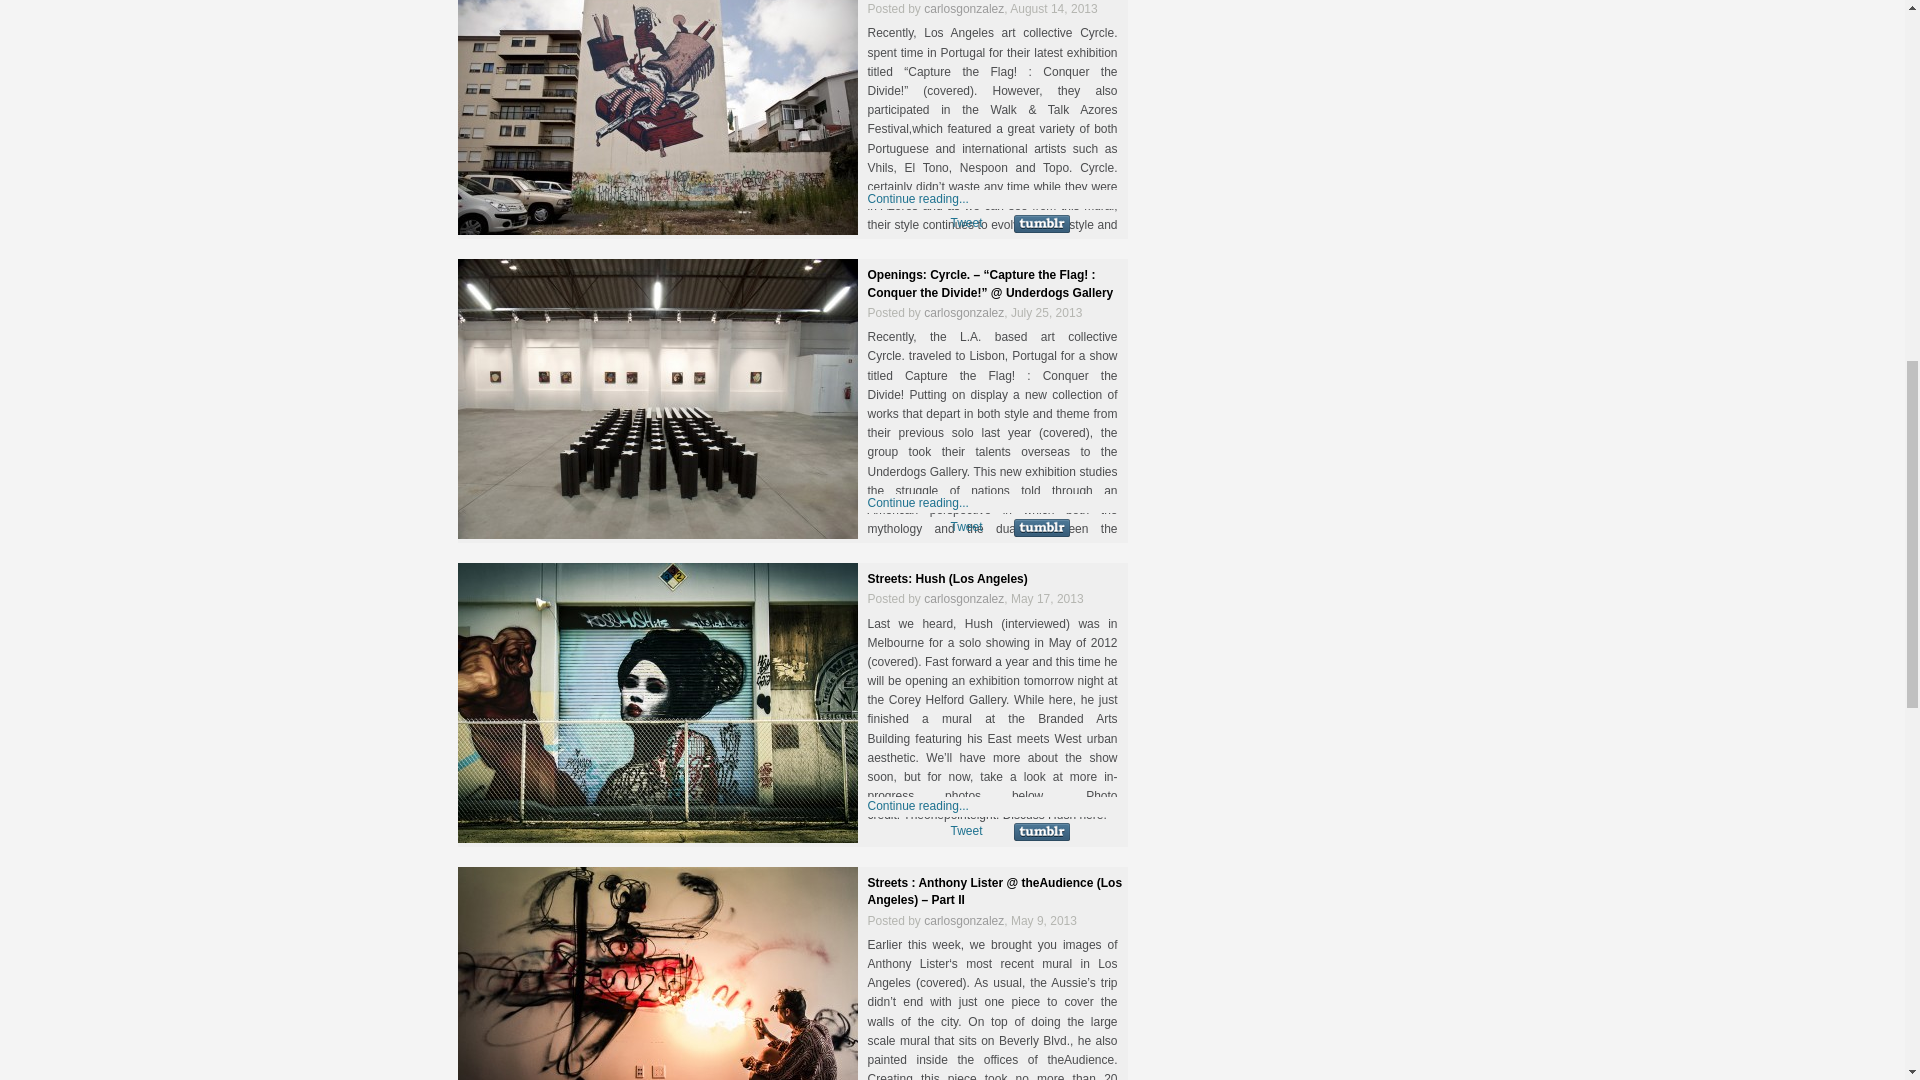  I want to click on Continue reading..., so click(918, 502).